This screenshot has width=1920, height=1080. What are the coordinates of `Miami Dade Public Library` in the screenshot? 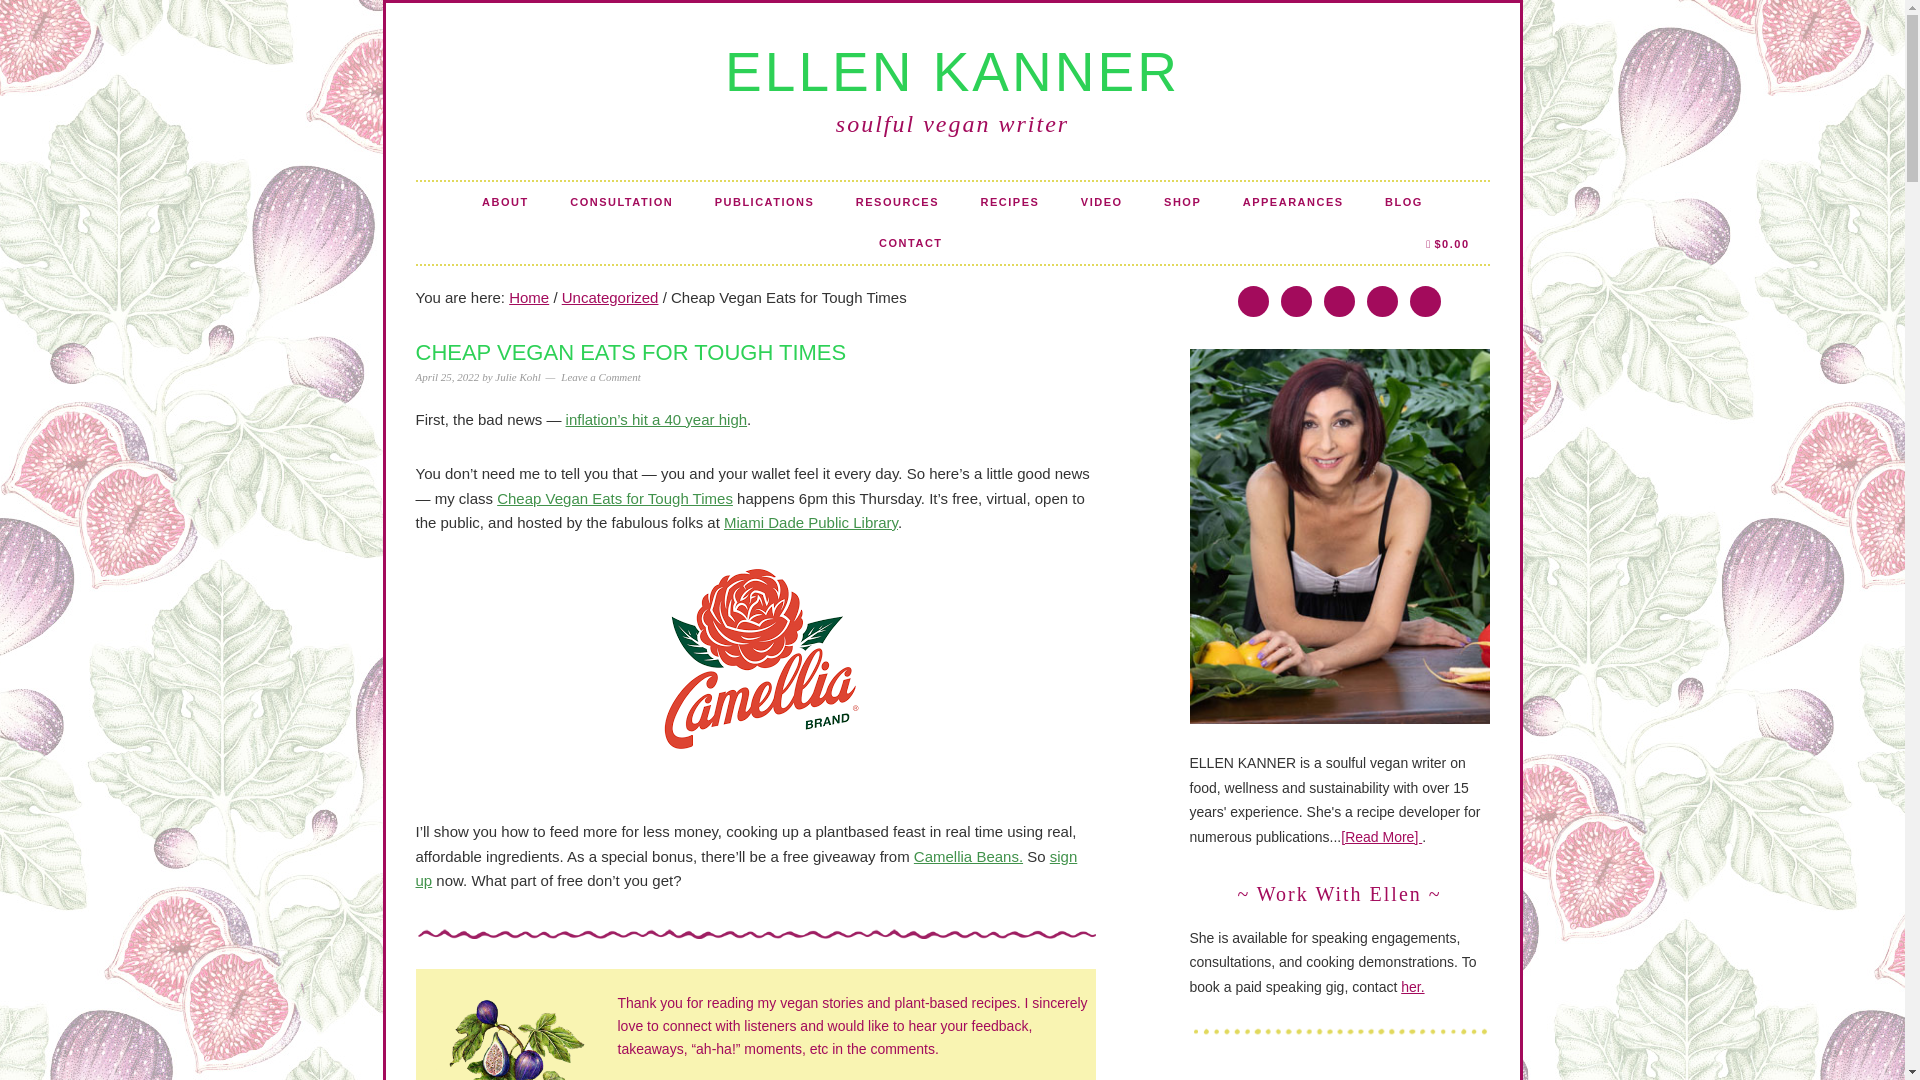 It's located at (810, 522).